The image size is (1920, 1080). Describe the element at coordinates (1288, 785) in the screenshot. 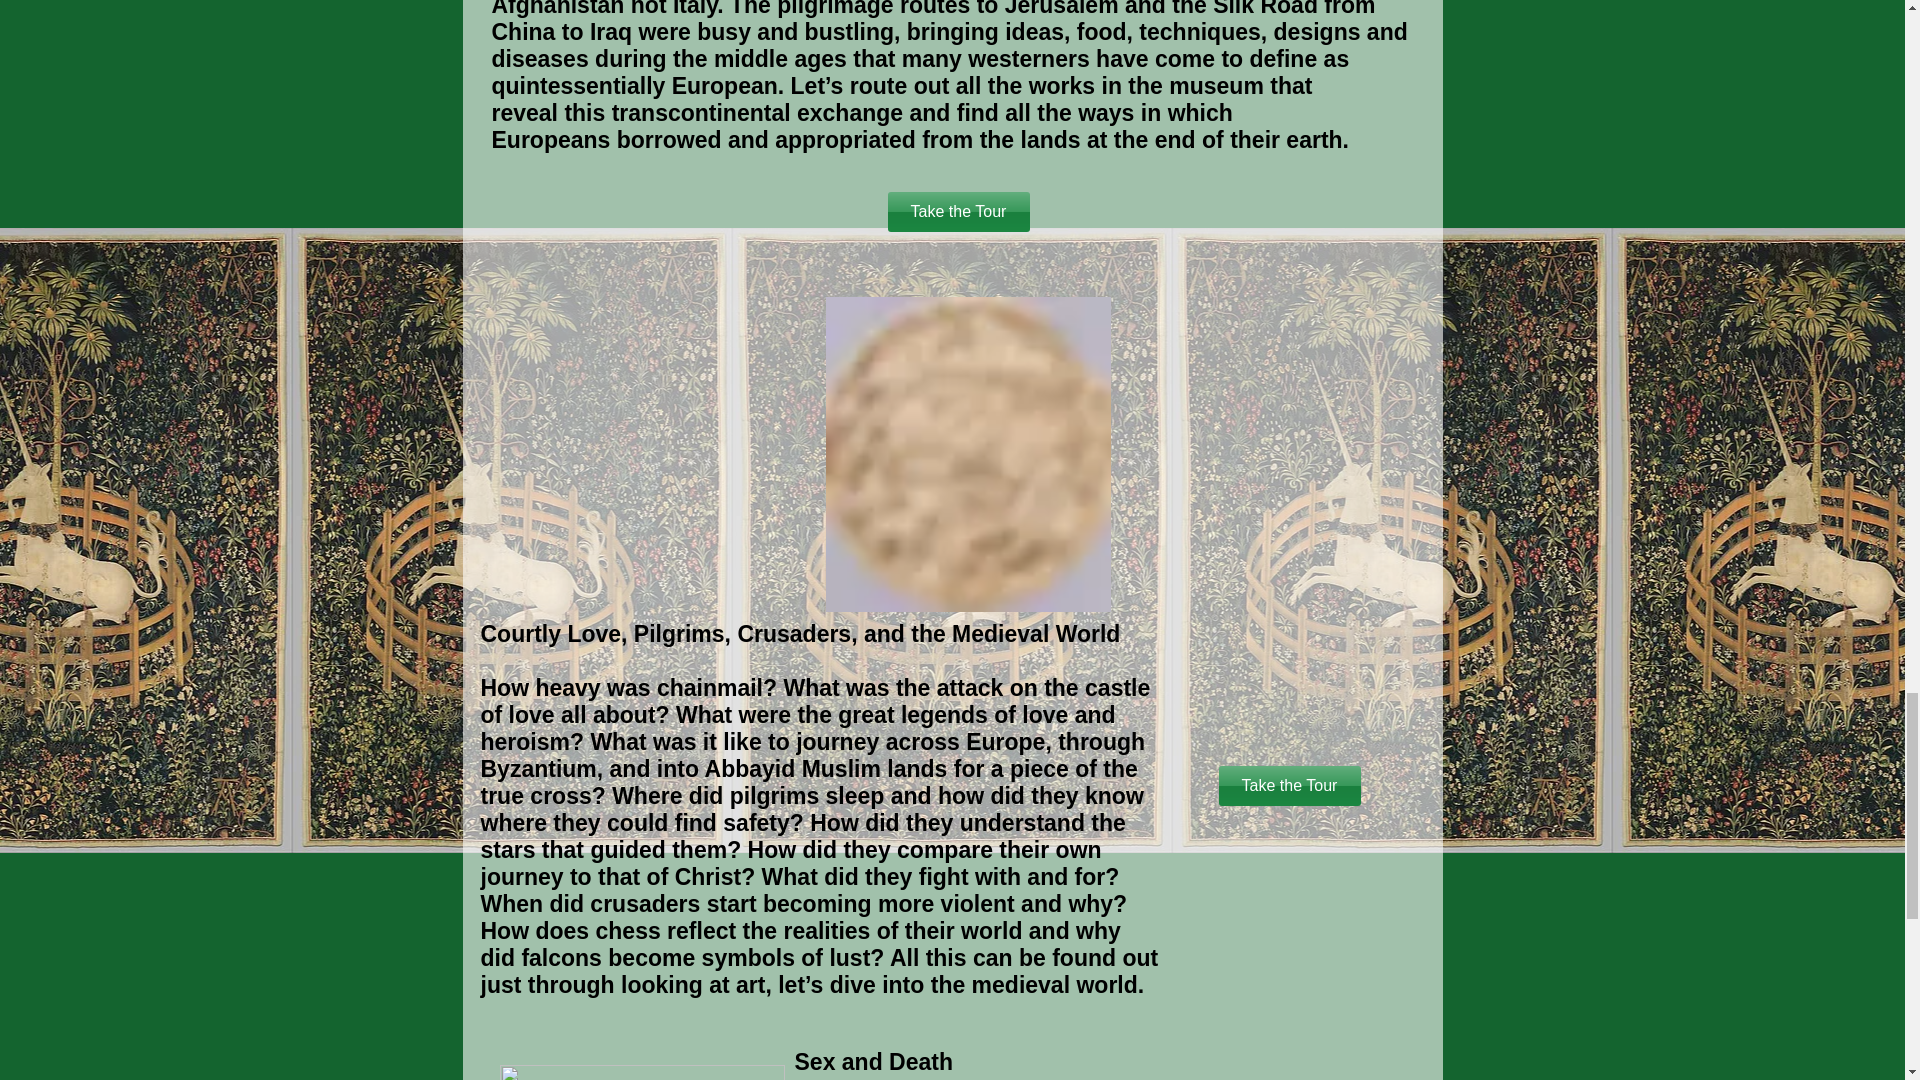

I see `Take the Tour` at that location.